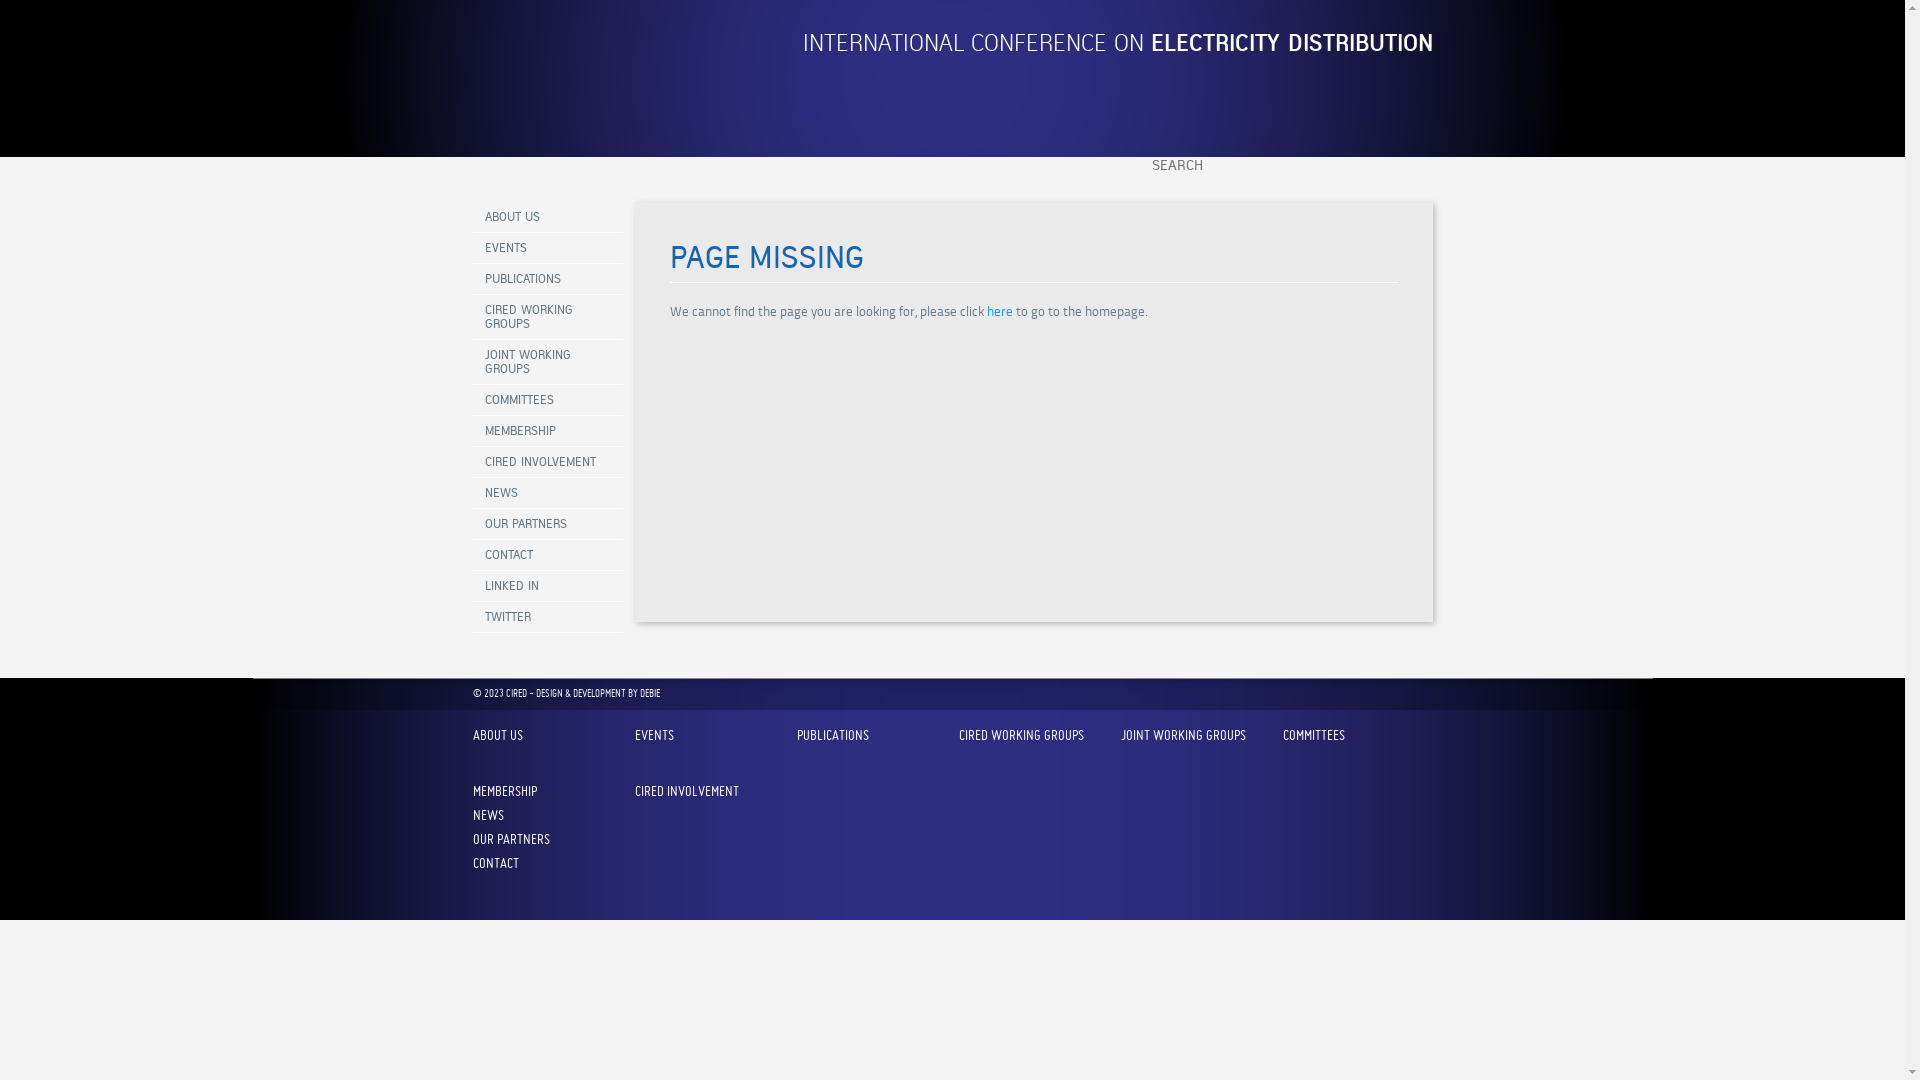  Describe the element at coordinates (547, 524) in the screenshot. I see `OUR PARTNERS` at that location.